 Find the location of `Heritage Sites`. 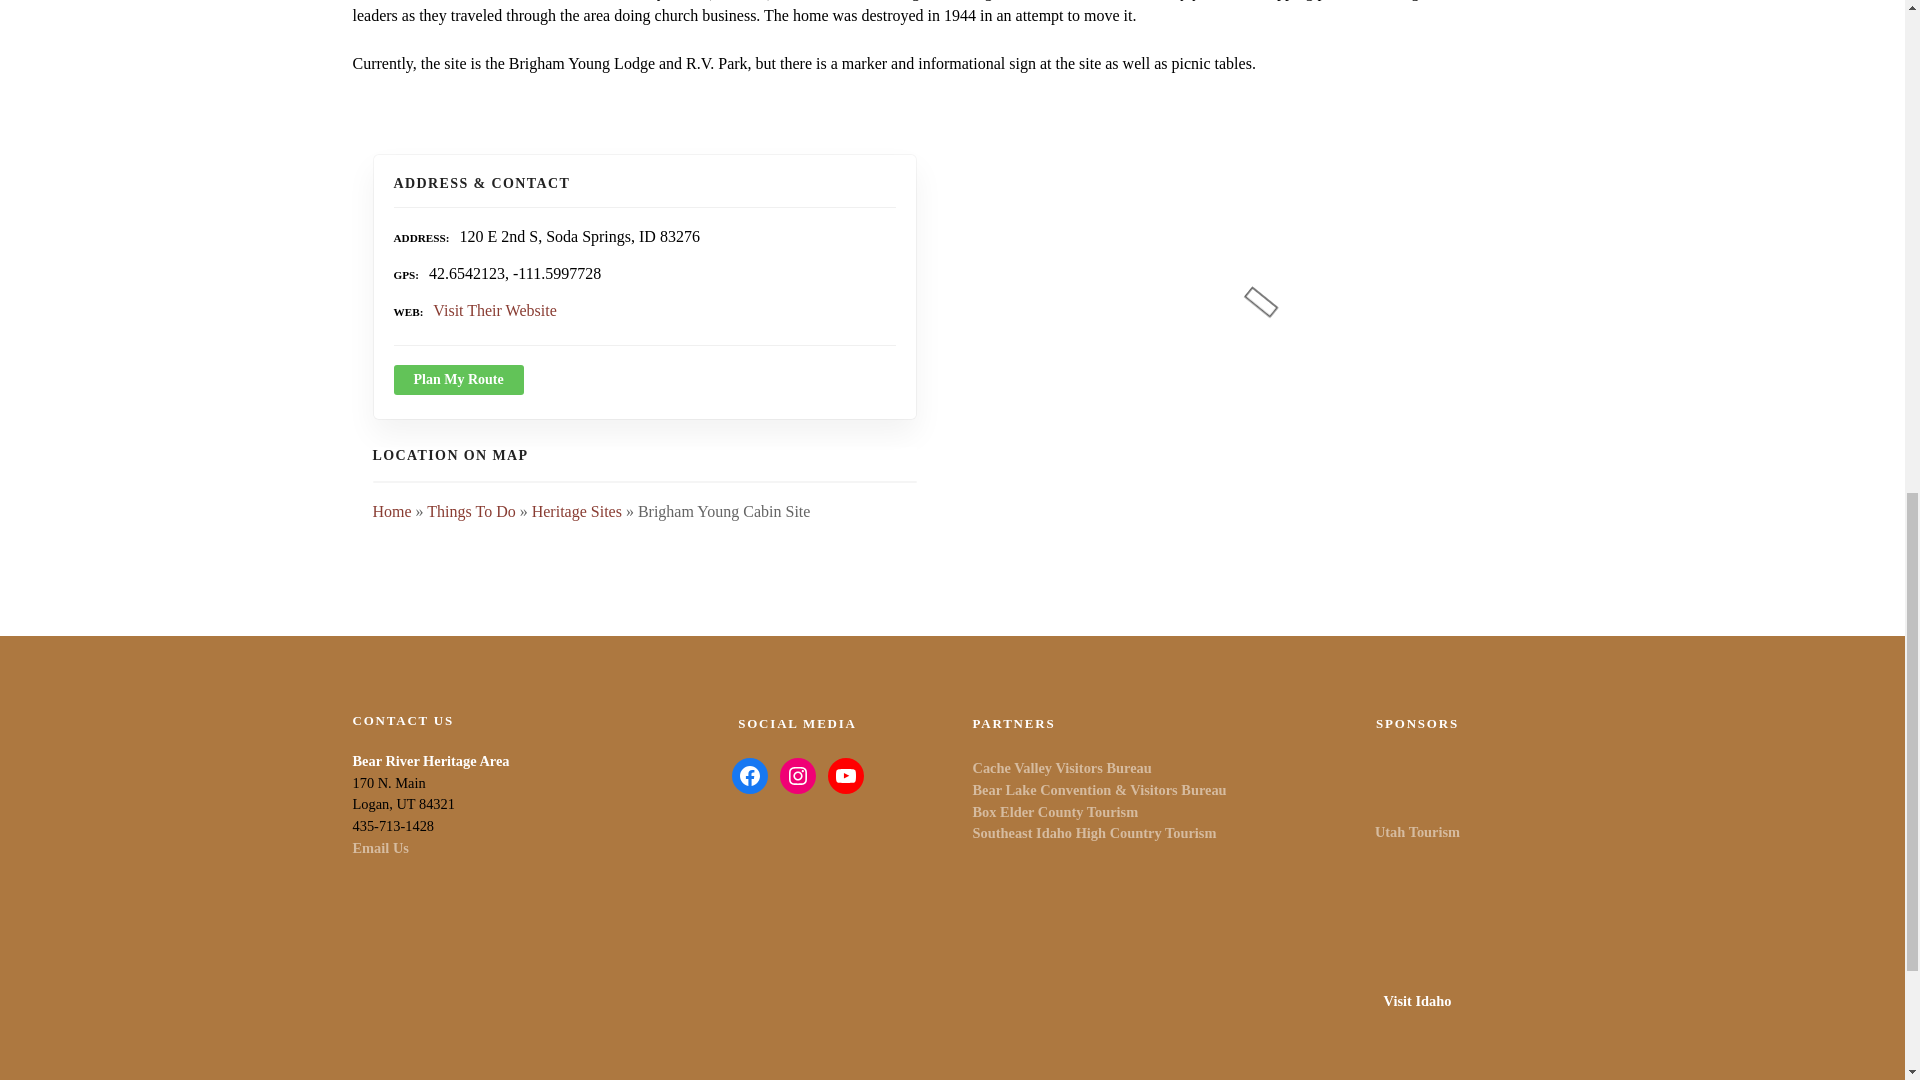

Heritage Sites is located at coordinates (576, 511).